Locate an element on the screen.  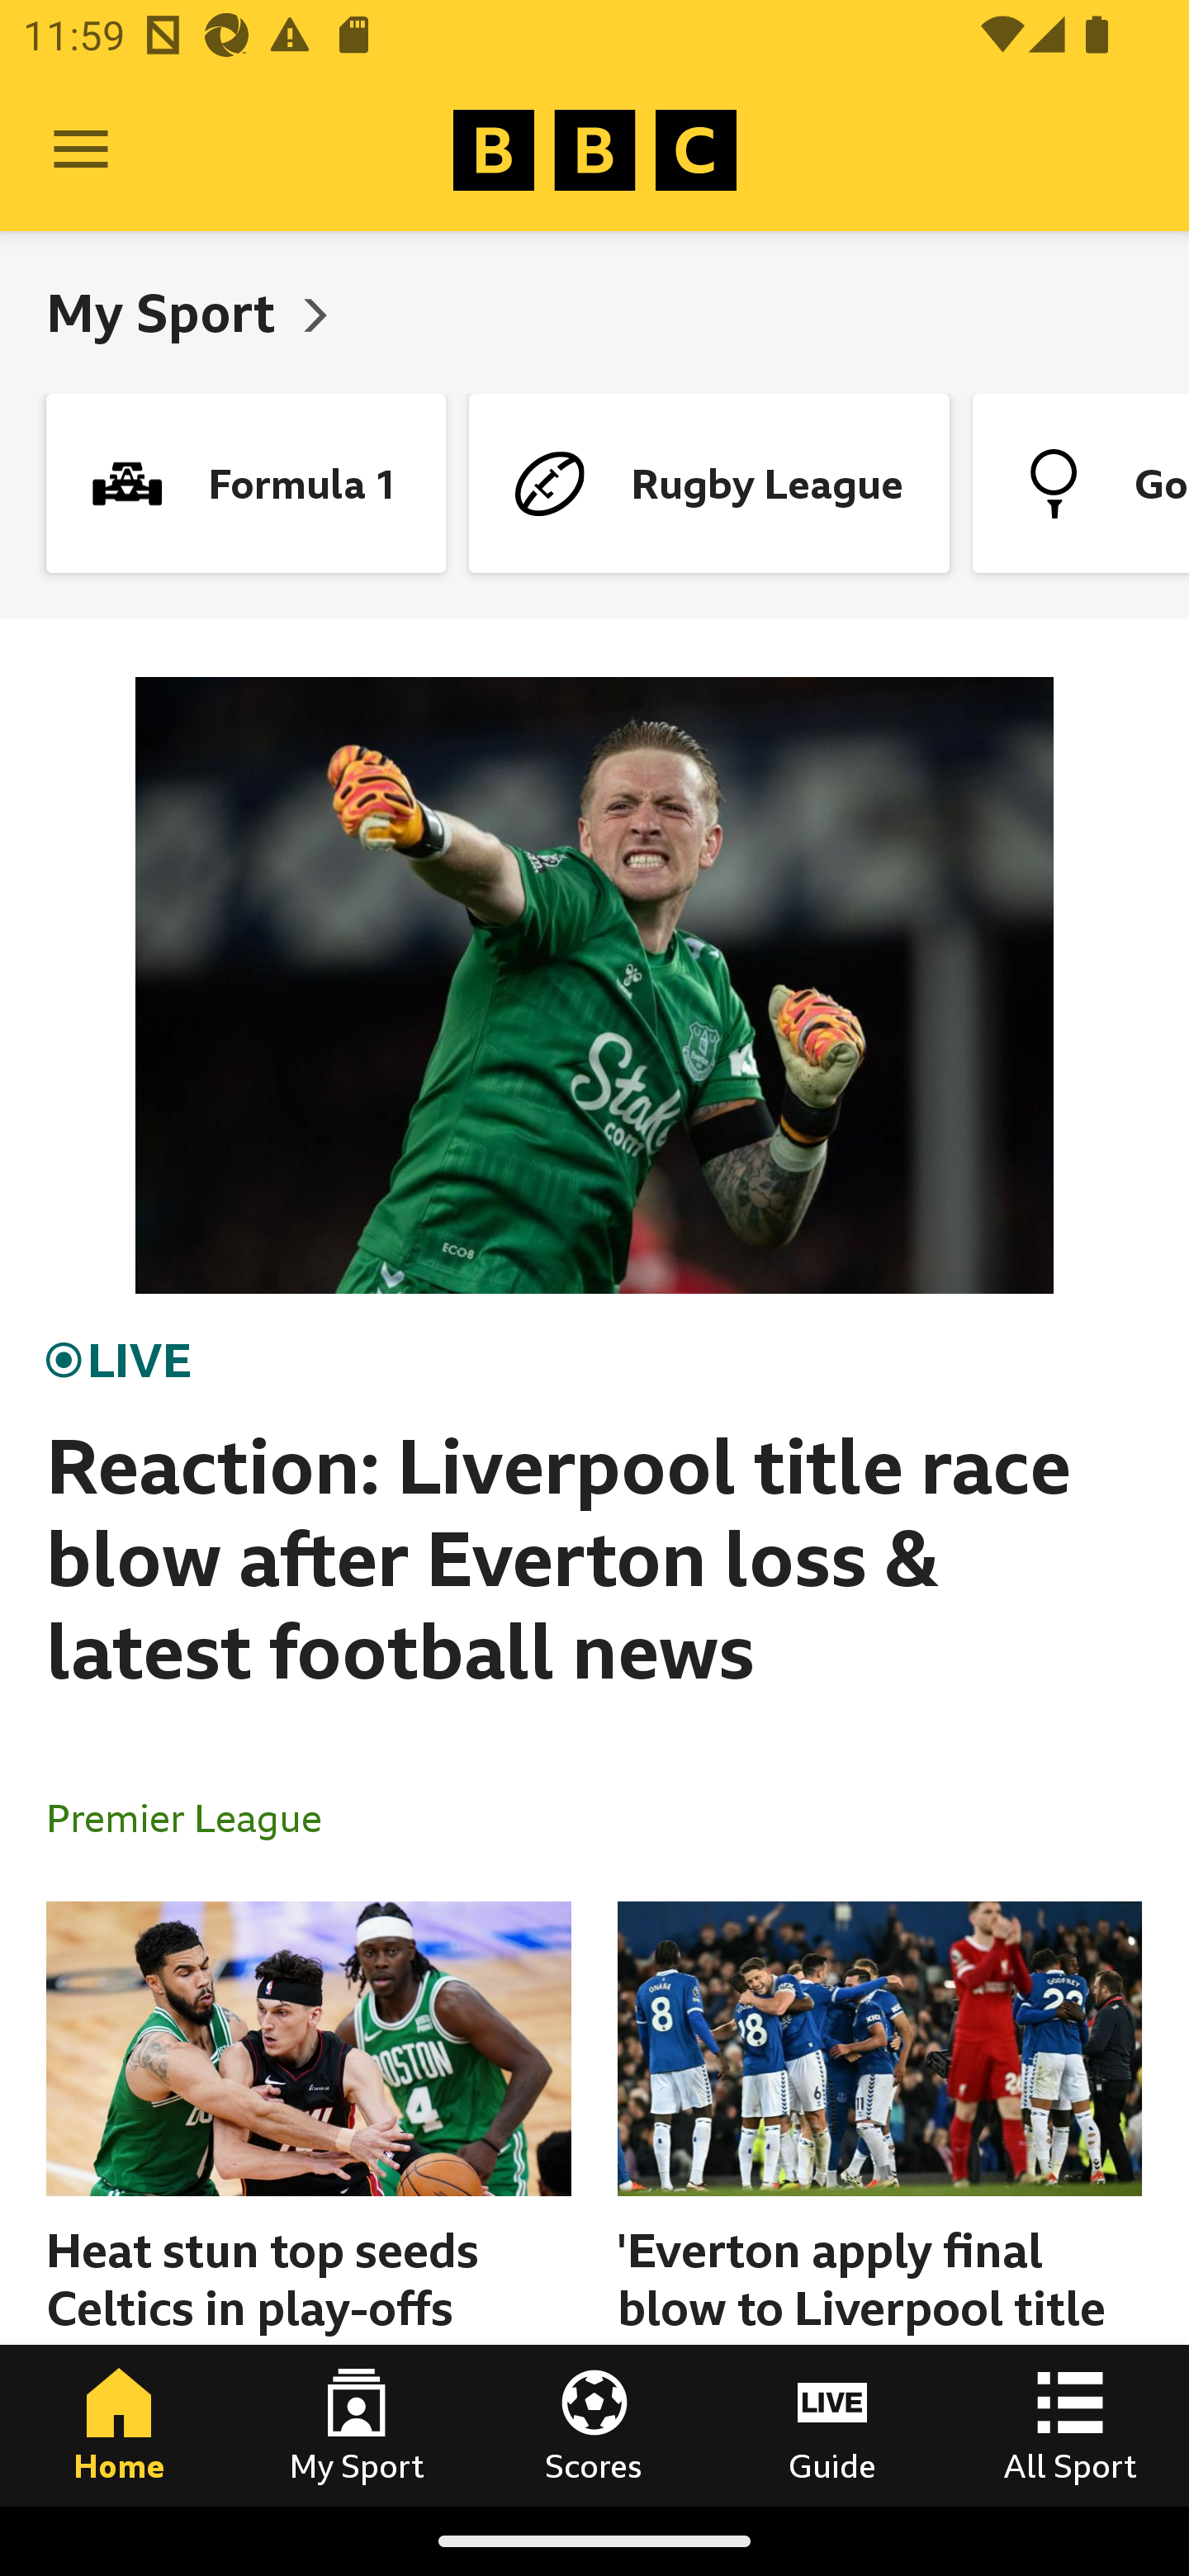
My Sport is located at coordinates (167, 312).